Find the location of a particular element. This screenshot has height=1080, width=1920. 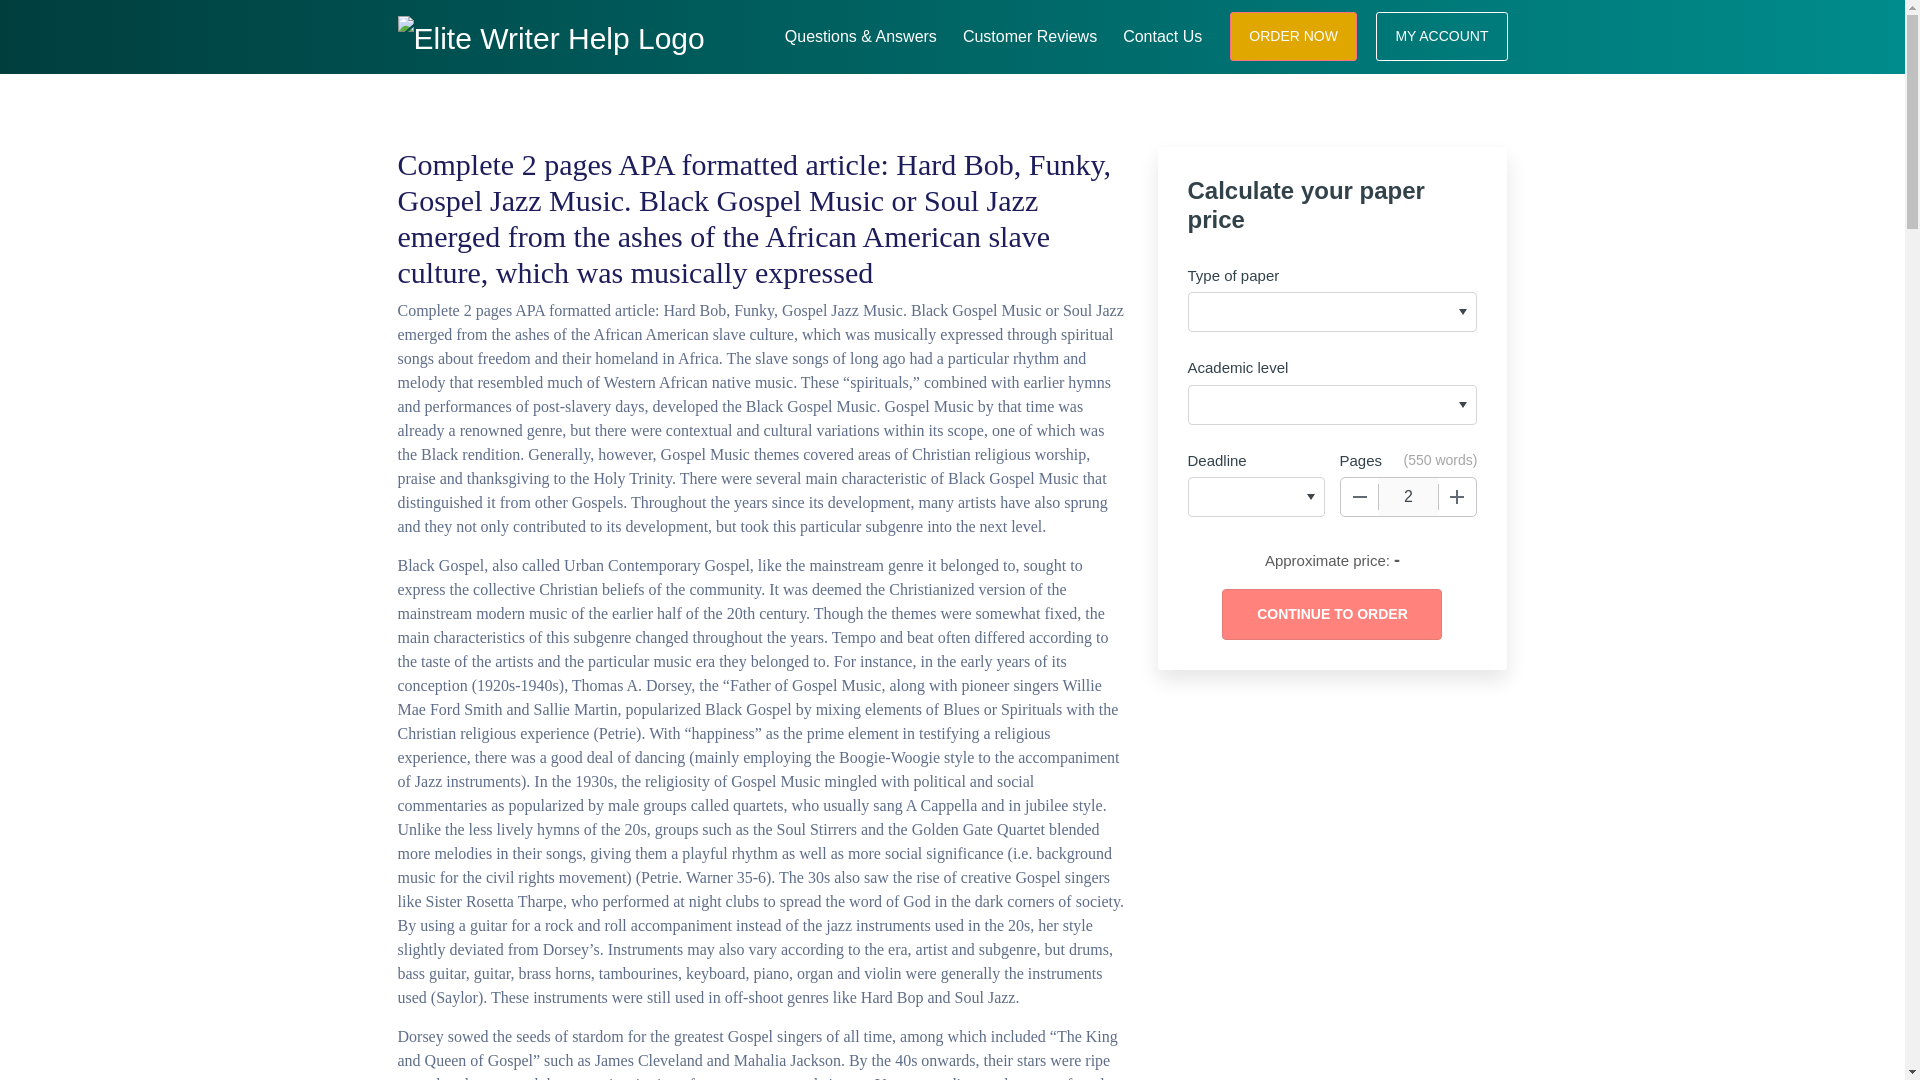

MY ACCOUNT is located at coordinates (1442, 36).